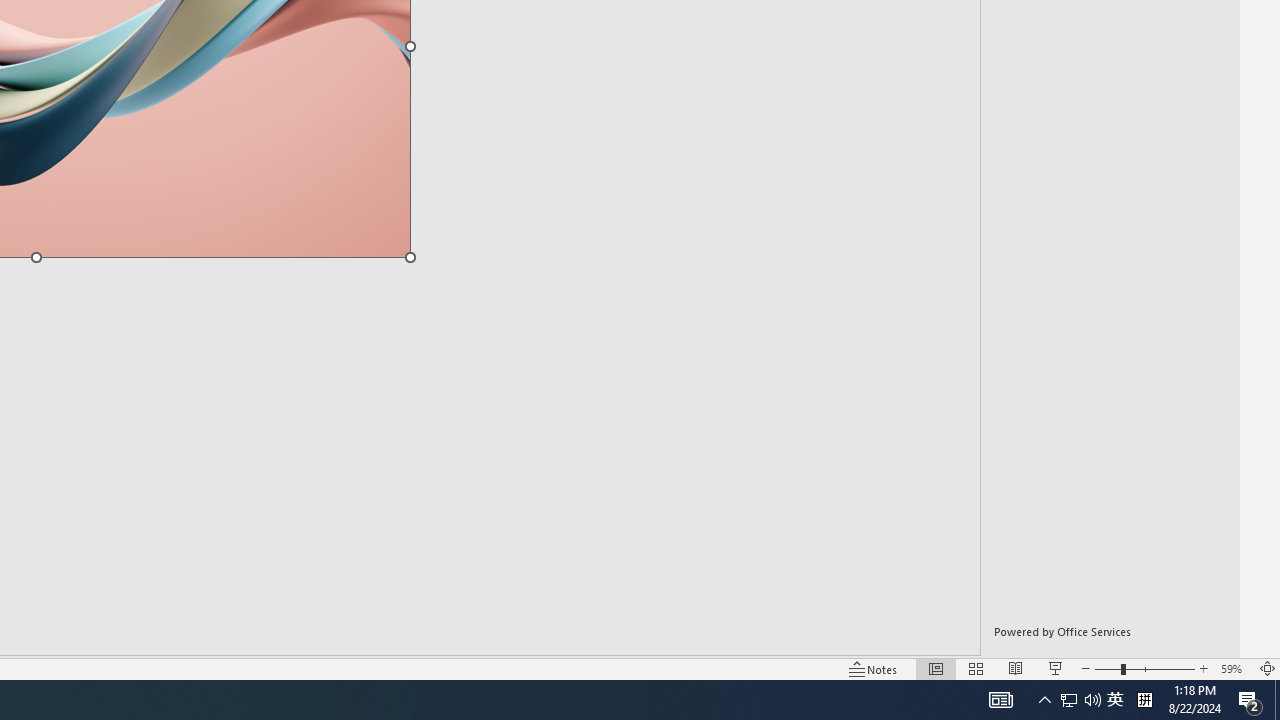 This screenshot has height=720, width=1280. What do you see at coordinates (1234, 668) in the screenshot?
I see `Zoom 59%` at bounding box center [1234, 668].